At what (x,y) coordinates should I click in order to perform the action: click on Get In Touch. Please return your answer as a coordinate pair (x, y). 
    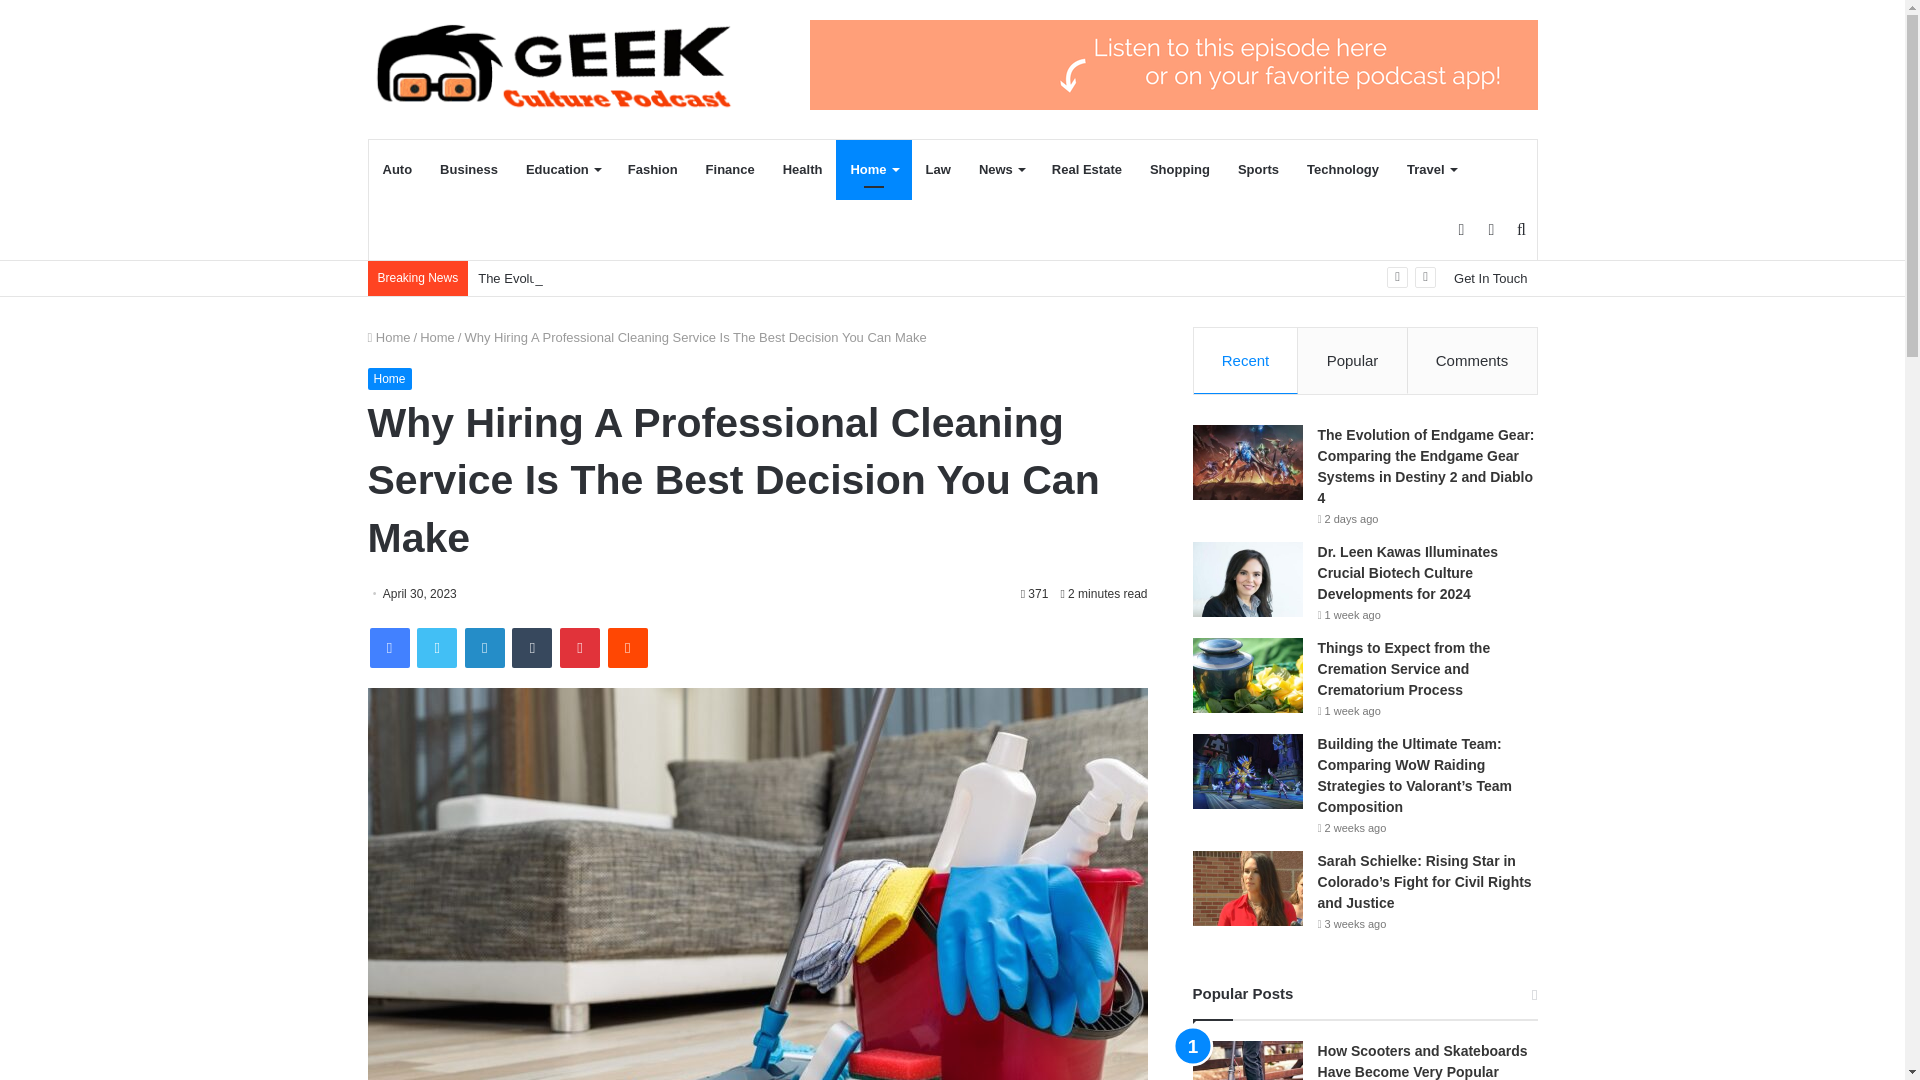
    Looking at the image, I should click on (1490, 278).